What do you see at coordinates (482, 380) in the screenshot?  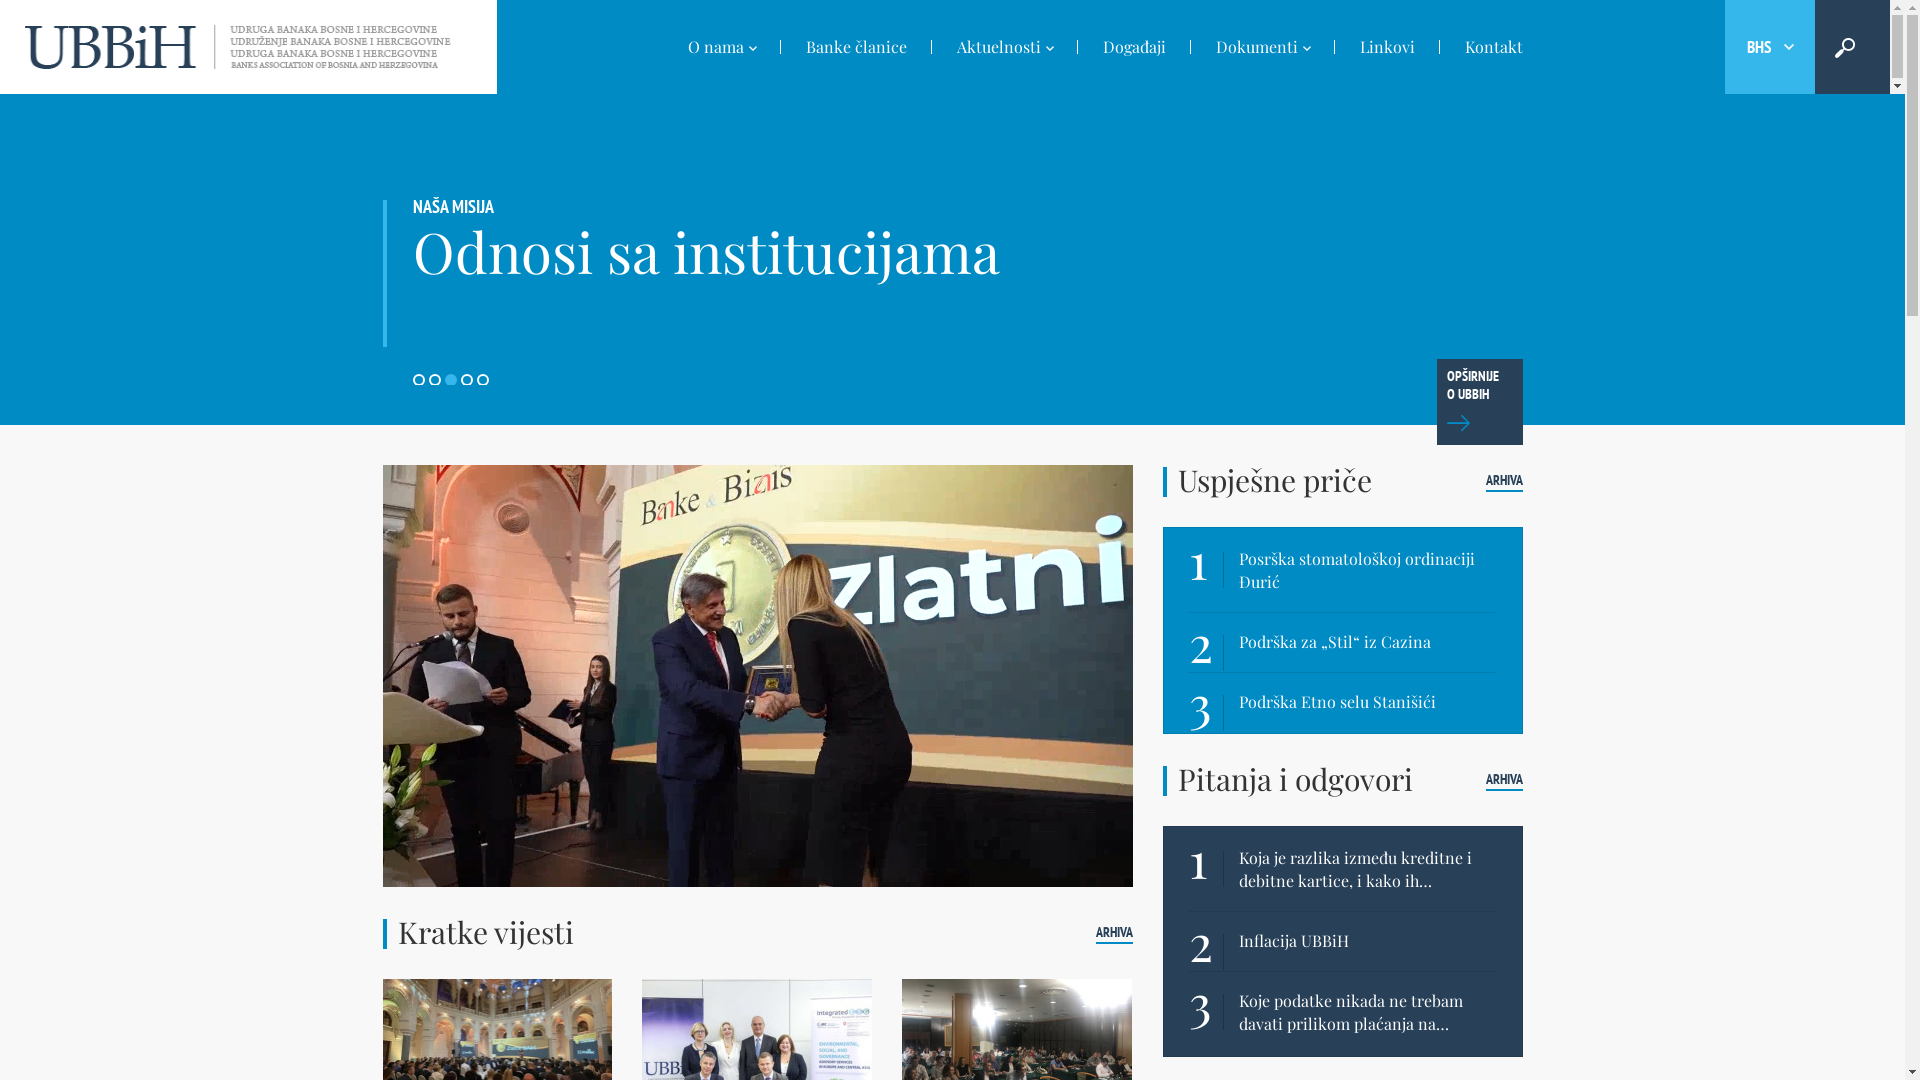 I see `5` at bounding box center [482, 380].